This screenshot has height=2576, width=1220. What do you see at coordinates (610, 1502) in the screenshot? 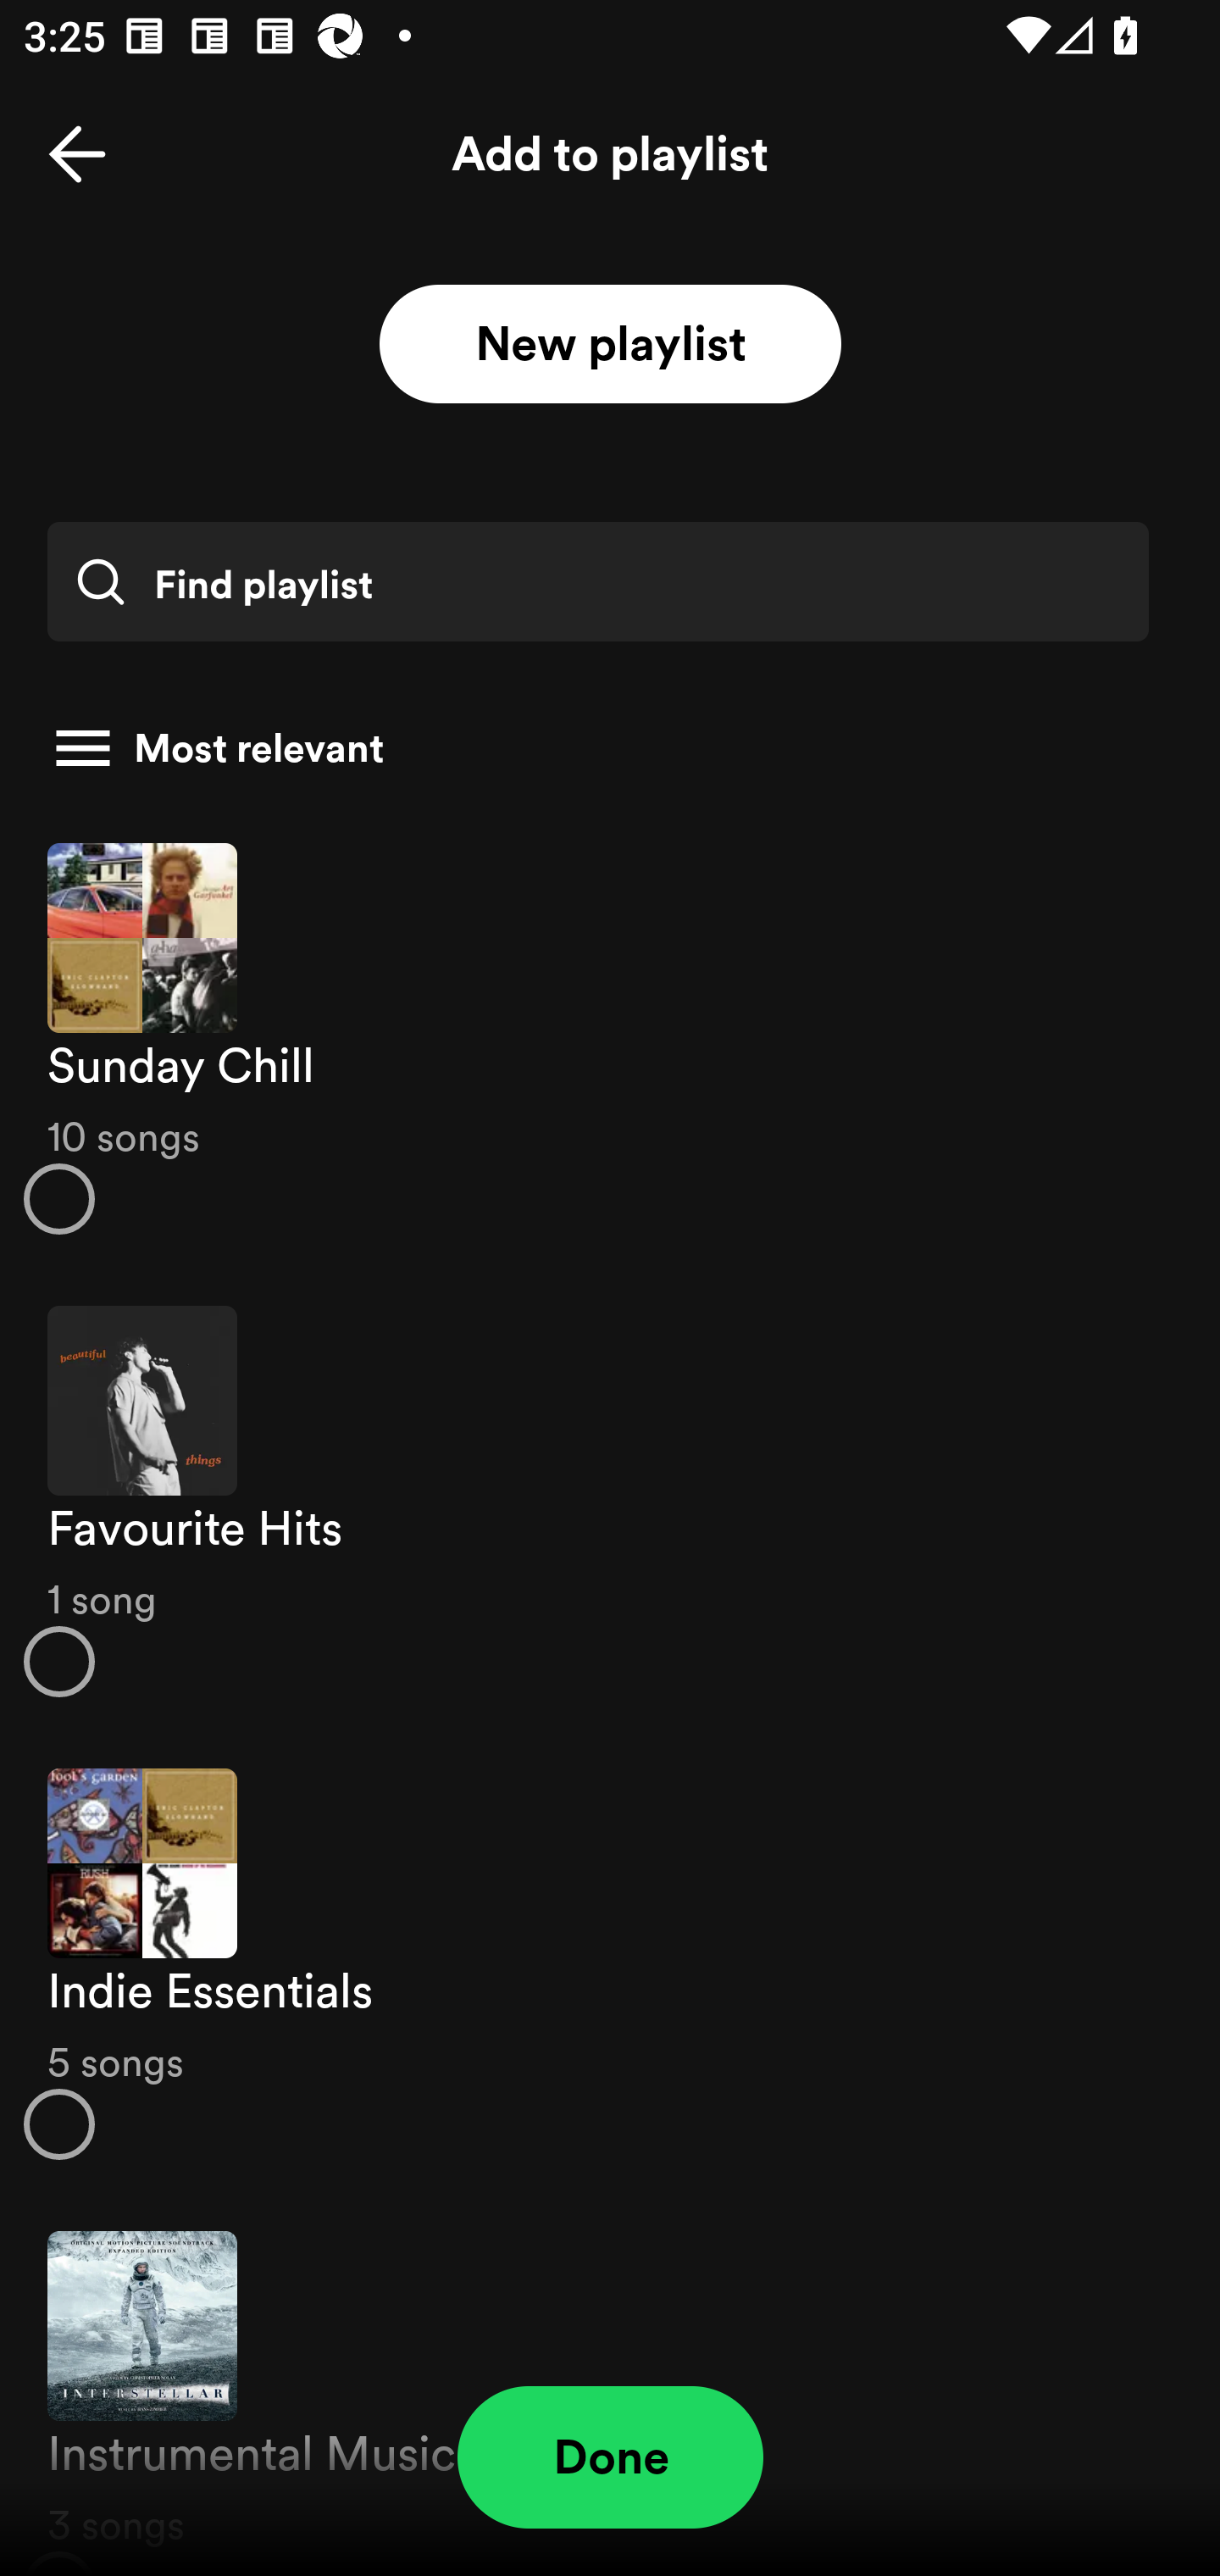
I see `Favourite Hits 1 song` at bounding box center [610, 1502].